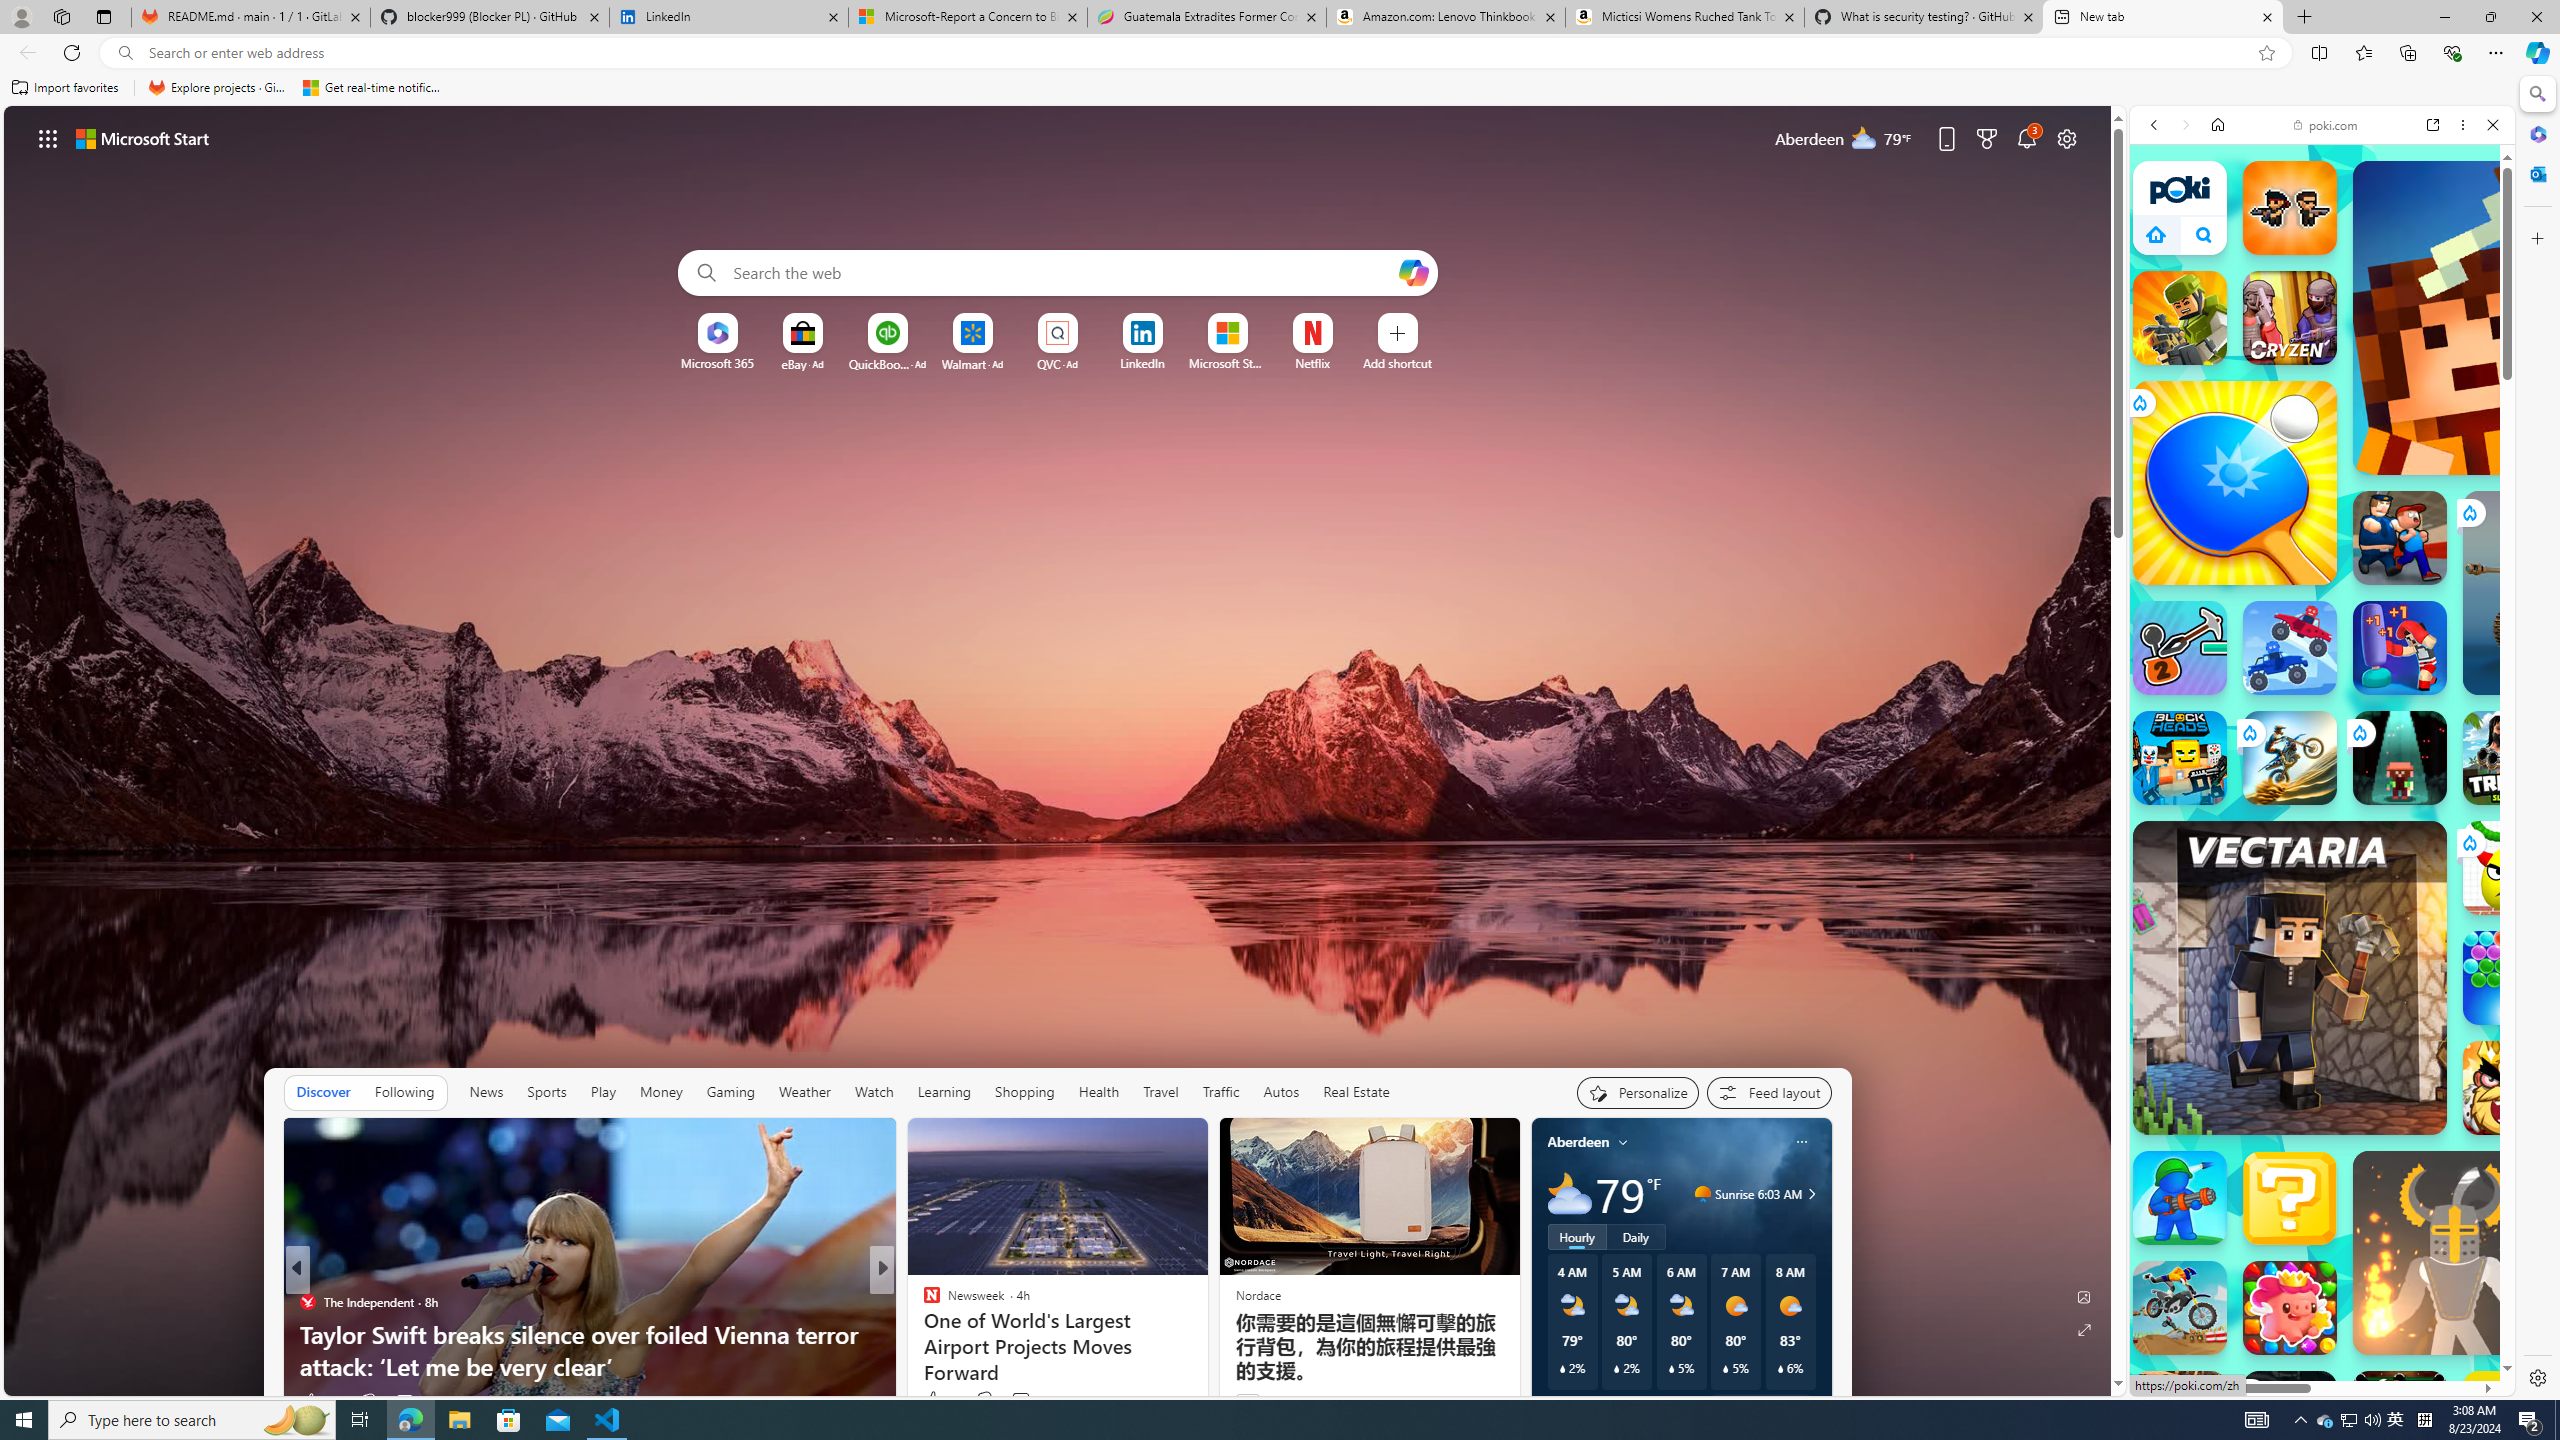  Describe the element at coordinates (2400, 648) in the screenshot. I see `Punch Legend Simulator` at that location.